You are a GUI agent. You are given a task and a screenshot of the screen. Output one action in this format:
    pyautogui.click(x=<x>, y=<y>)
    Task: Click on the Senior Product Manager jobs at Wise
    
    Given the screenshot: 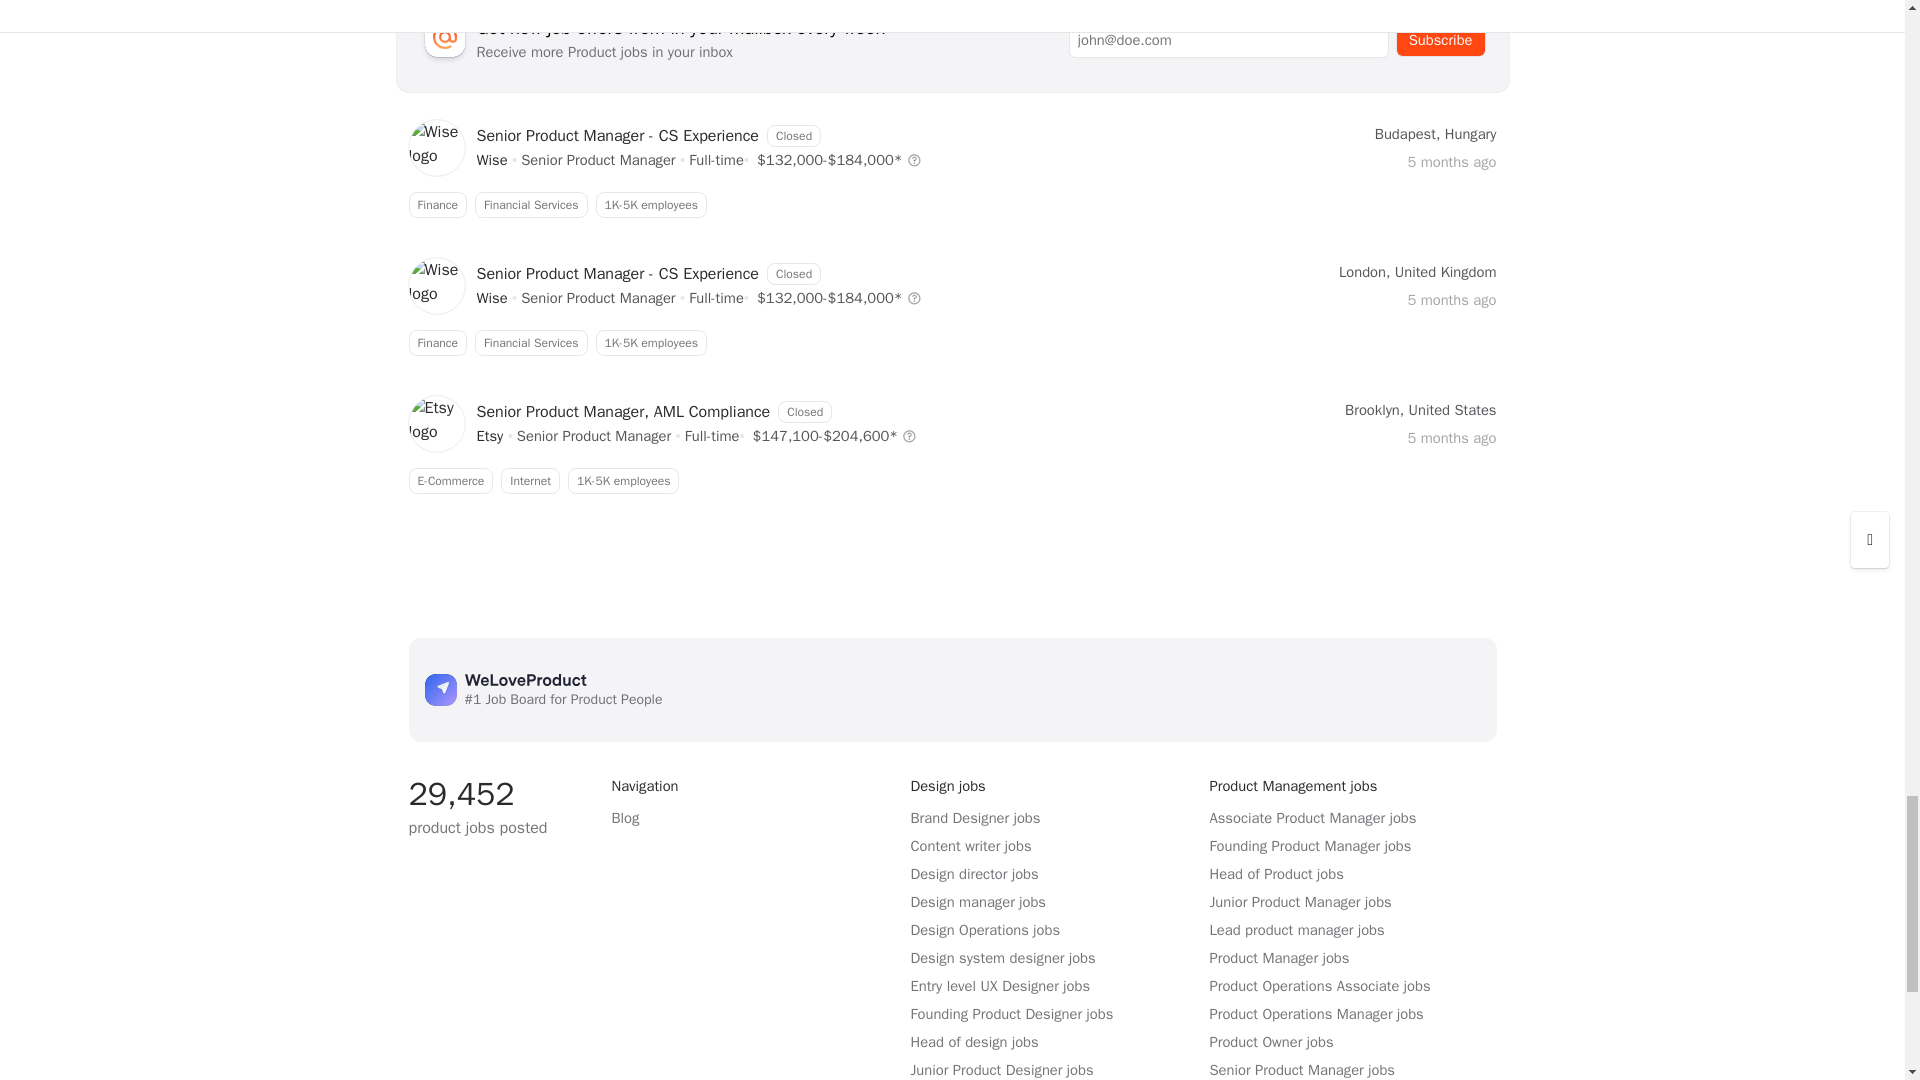 What is the action you would take?
    pyautogui.click(x=490, y=435)
    